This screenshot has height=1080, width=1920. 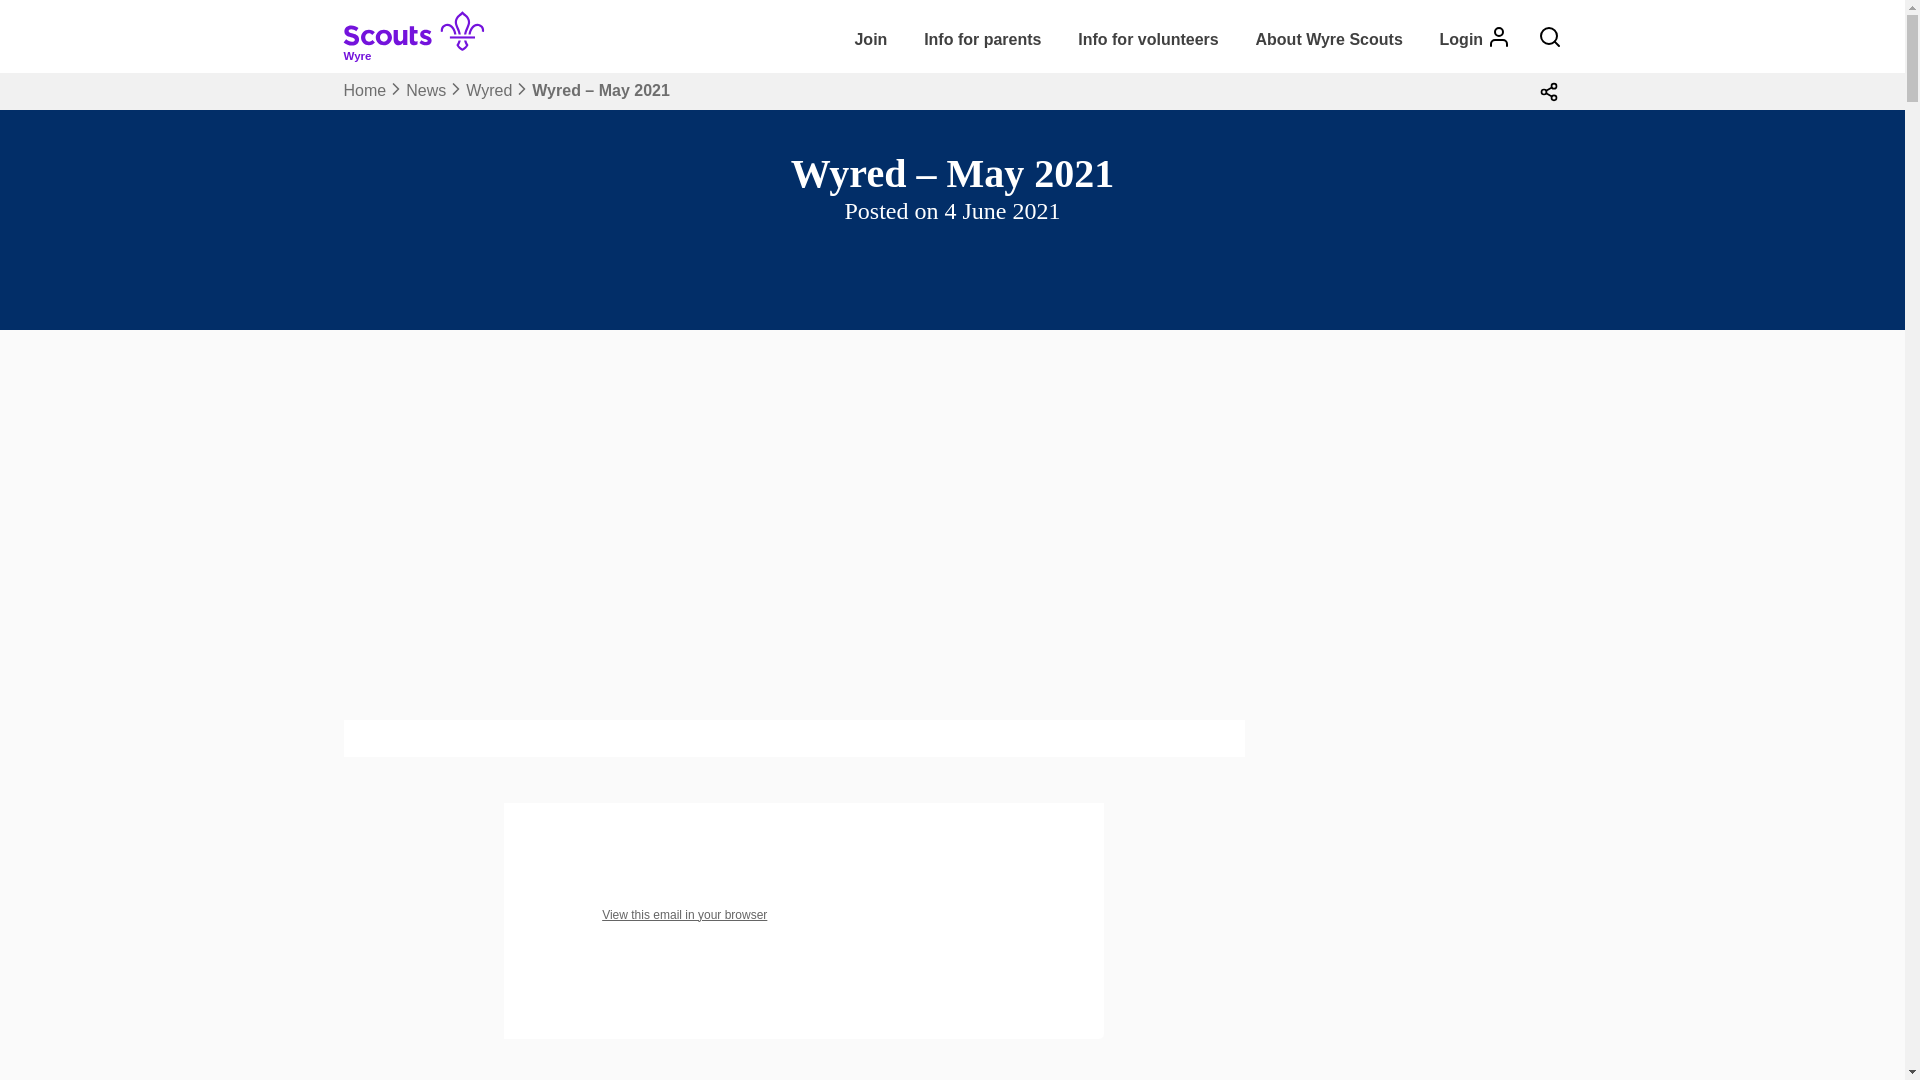 I want to click on Info for volunteers, so click(x=1148, y=40).